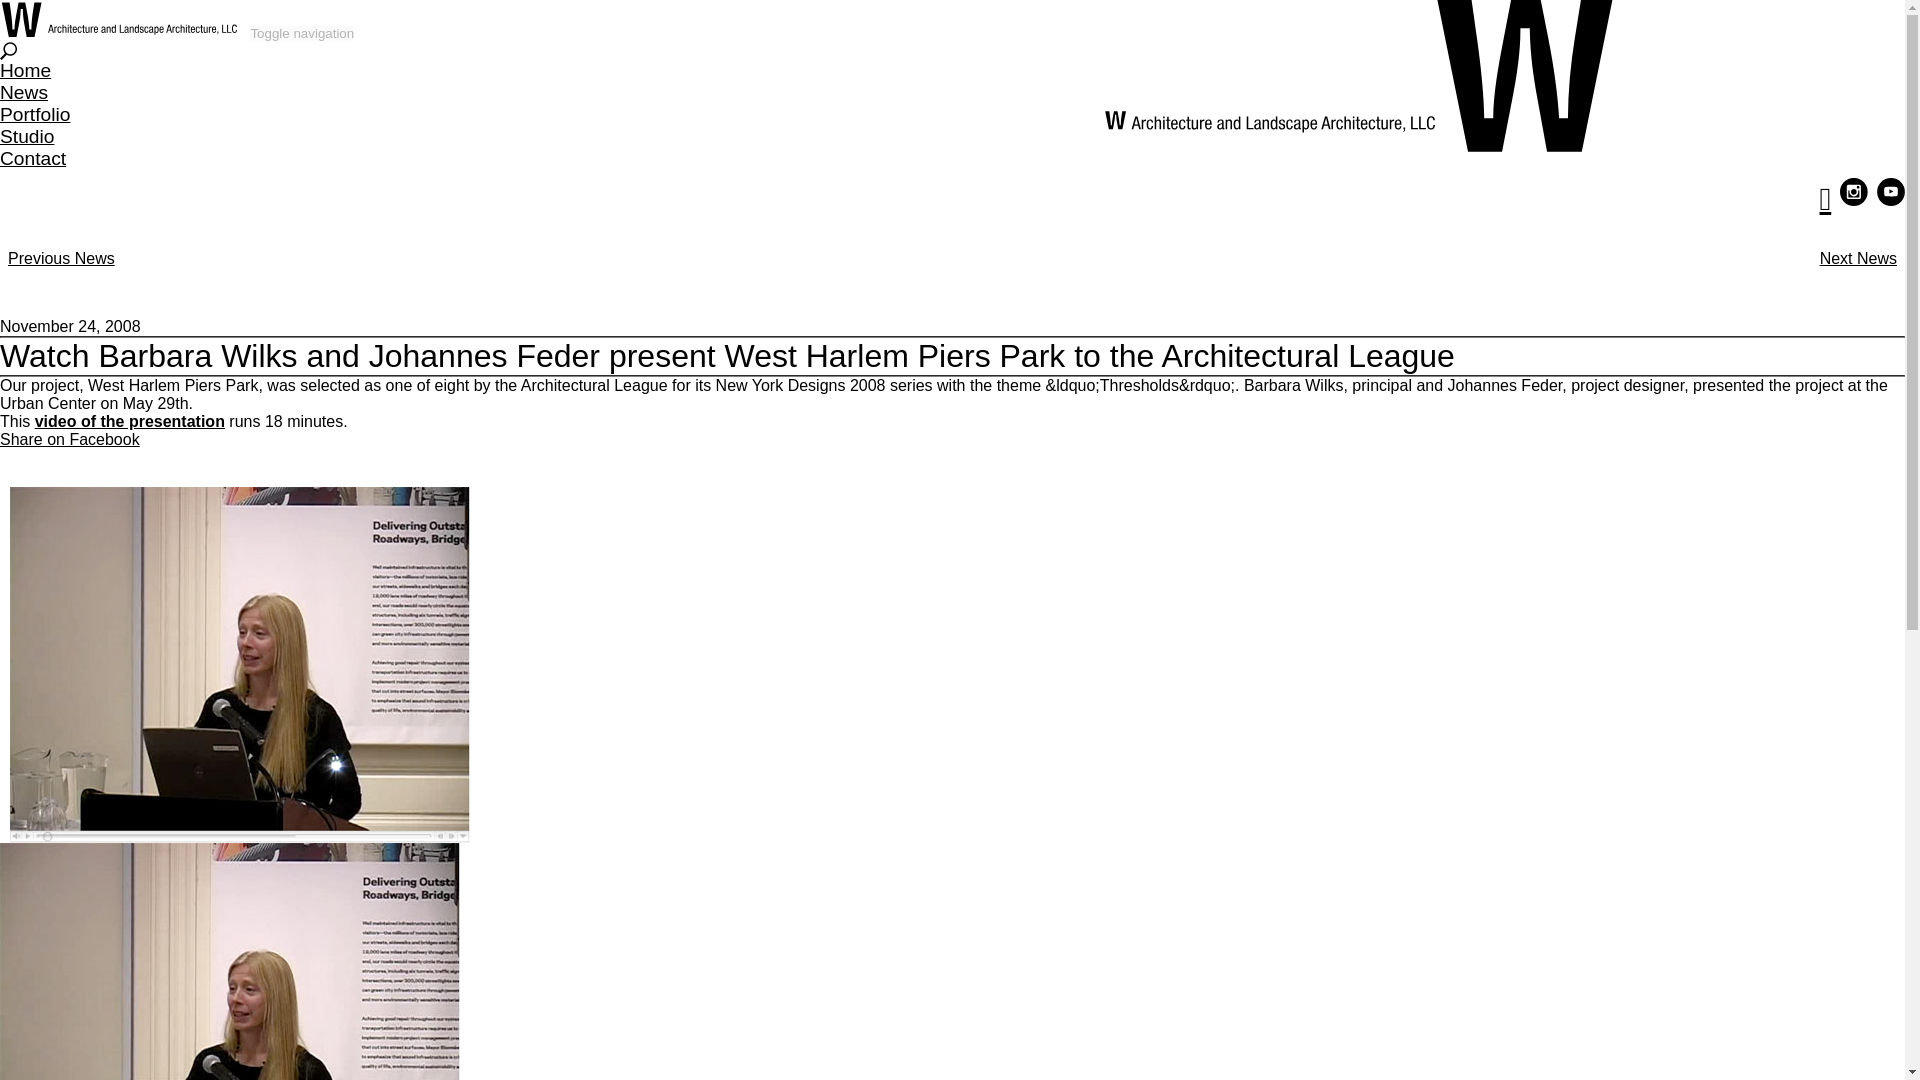 The width and height of the screenshot is (1920, 1080). Describe the element at coordinates (61, 258) in the screenshot. I see `Previous News` at that location.